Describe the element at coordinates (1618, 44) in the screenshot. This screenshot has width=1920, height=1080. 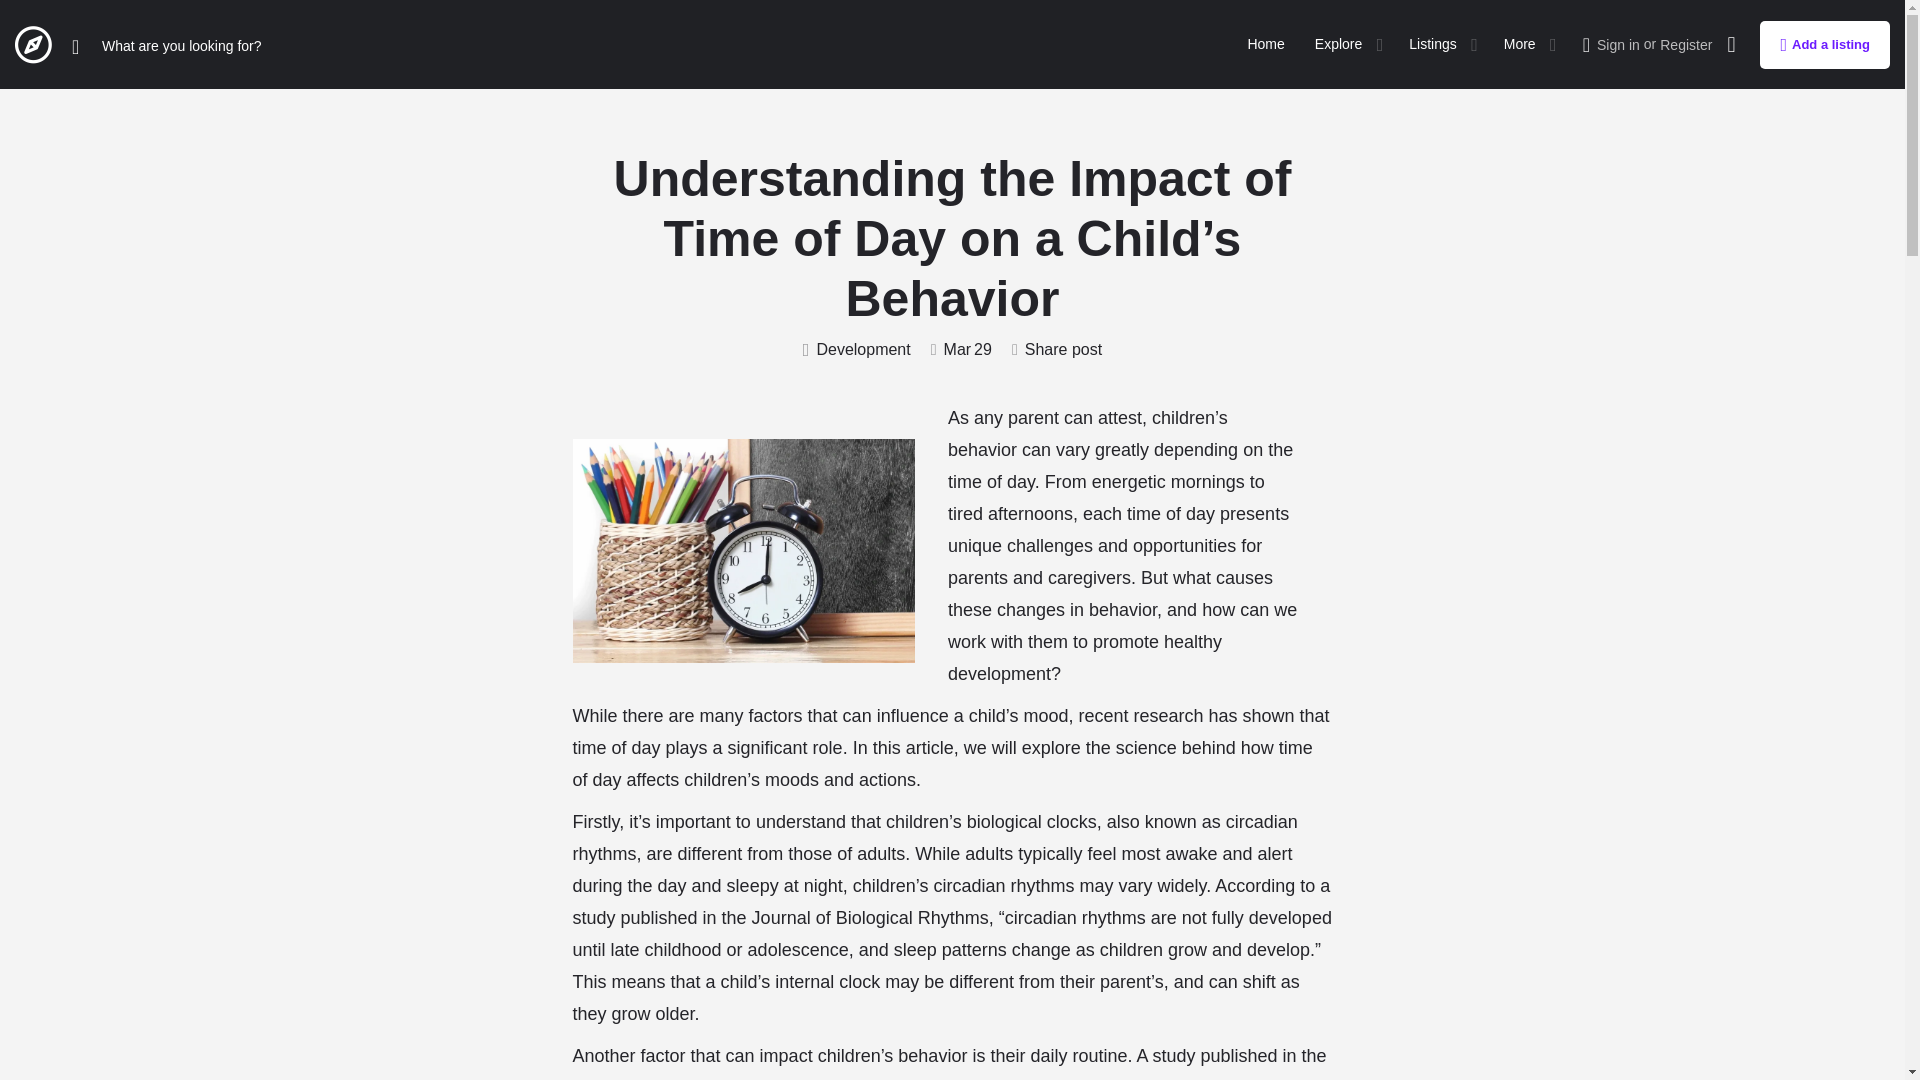
I see `Sign in` at that location.